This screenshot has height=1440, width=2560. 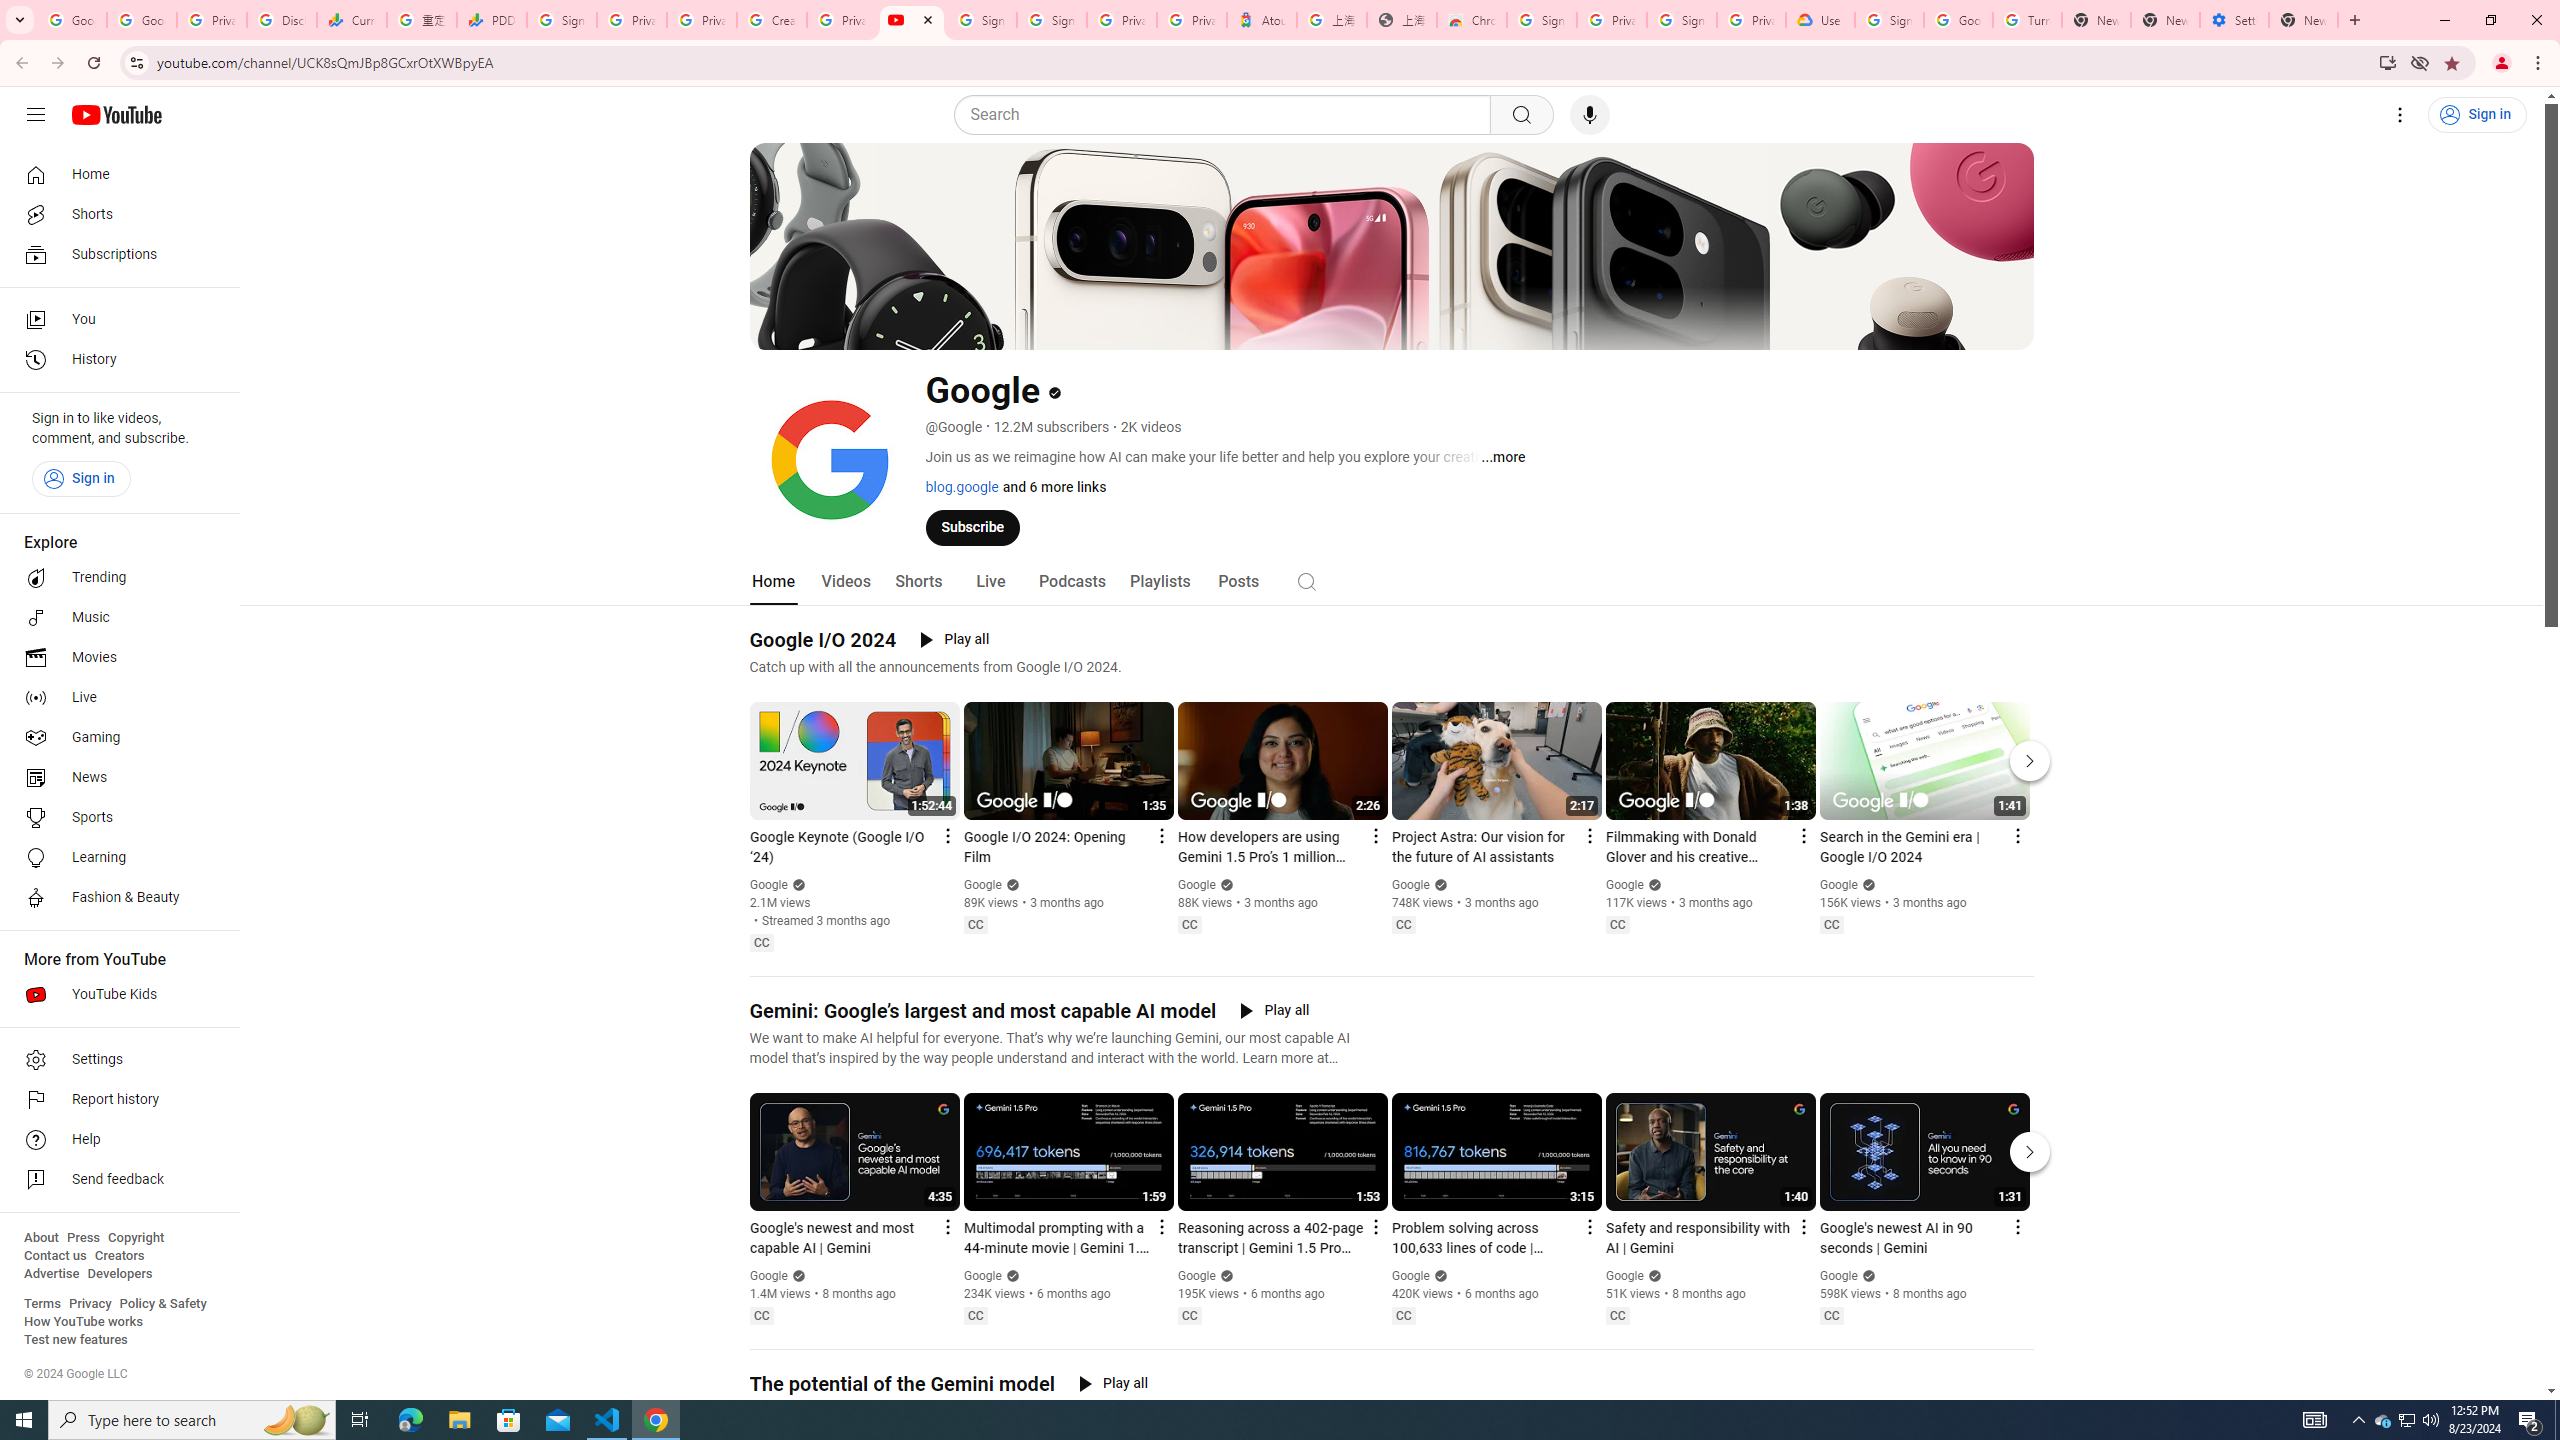 I want to click on Google I/O 2024, so click(x=823, y=640).